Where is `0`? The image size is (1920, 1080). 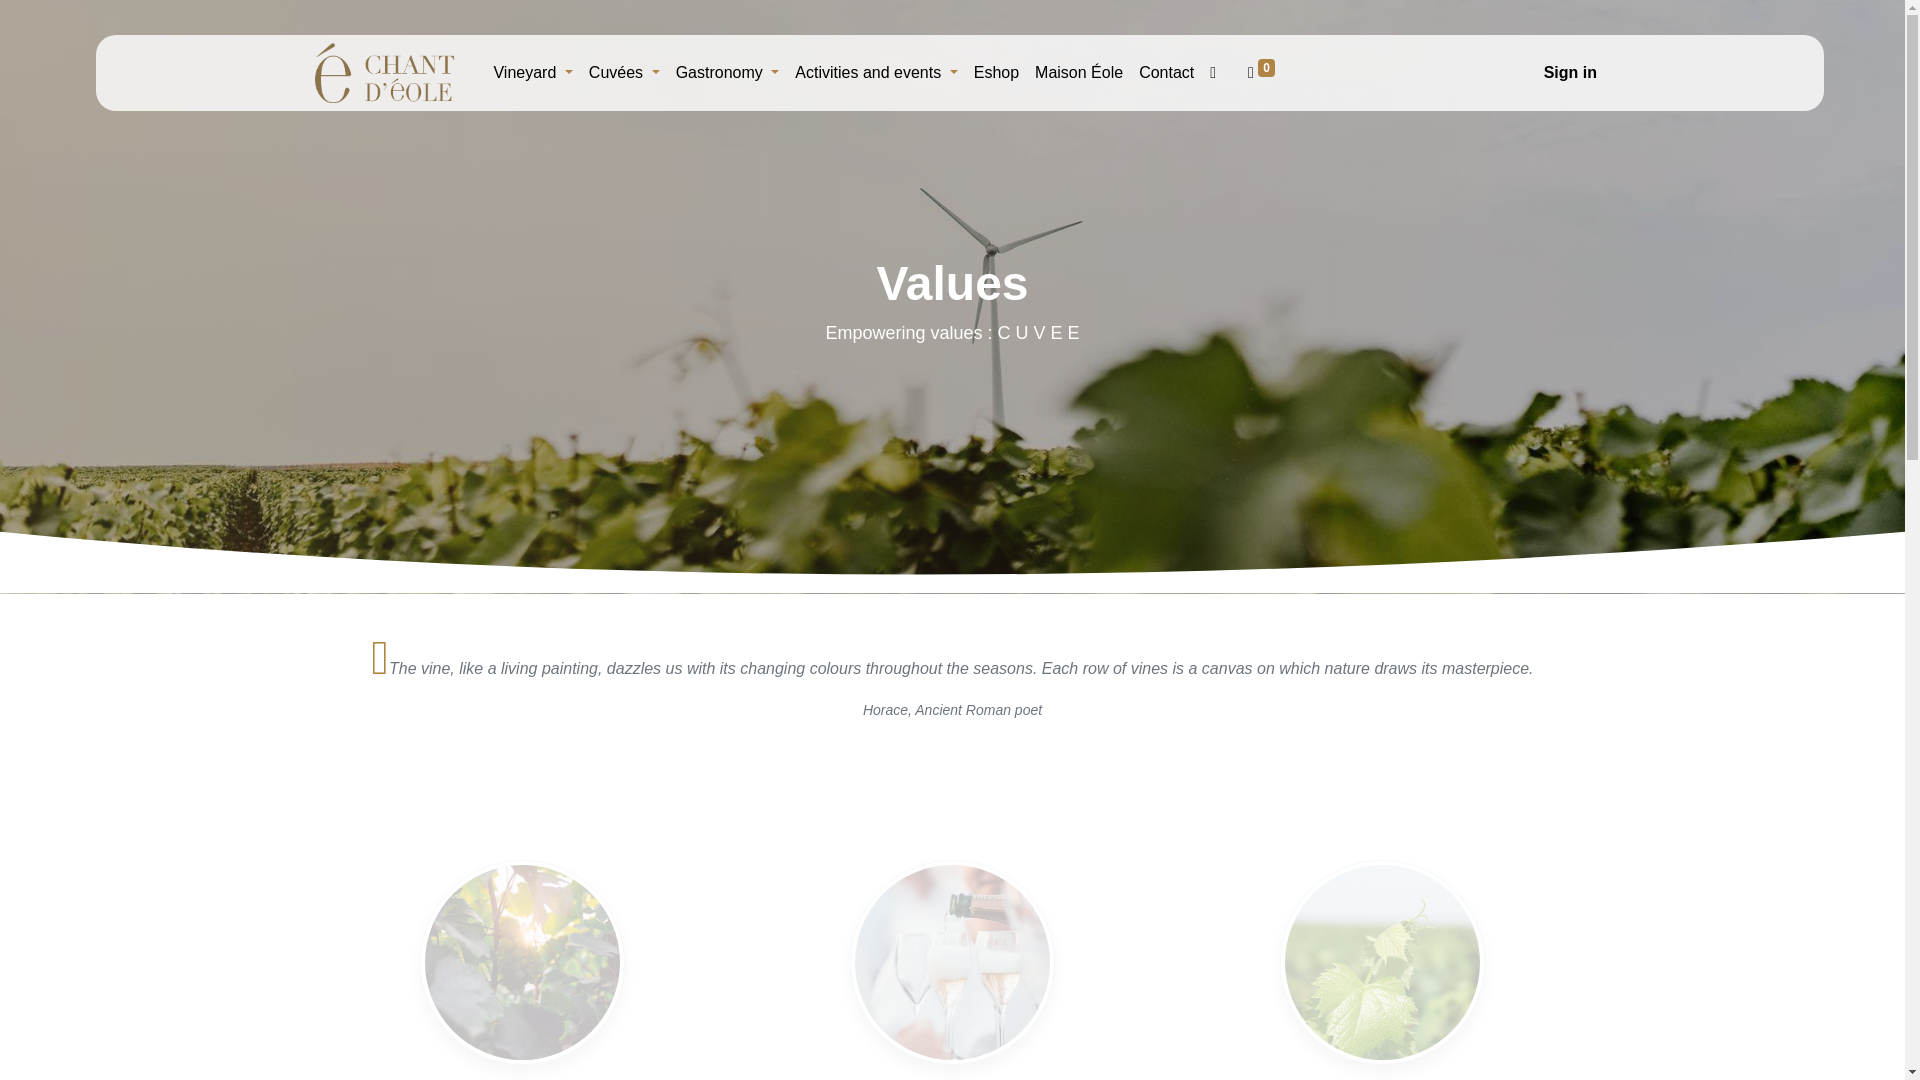
0 is located at coordinates (1261, 72).